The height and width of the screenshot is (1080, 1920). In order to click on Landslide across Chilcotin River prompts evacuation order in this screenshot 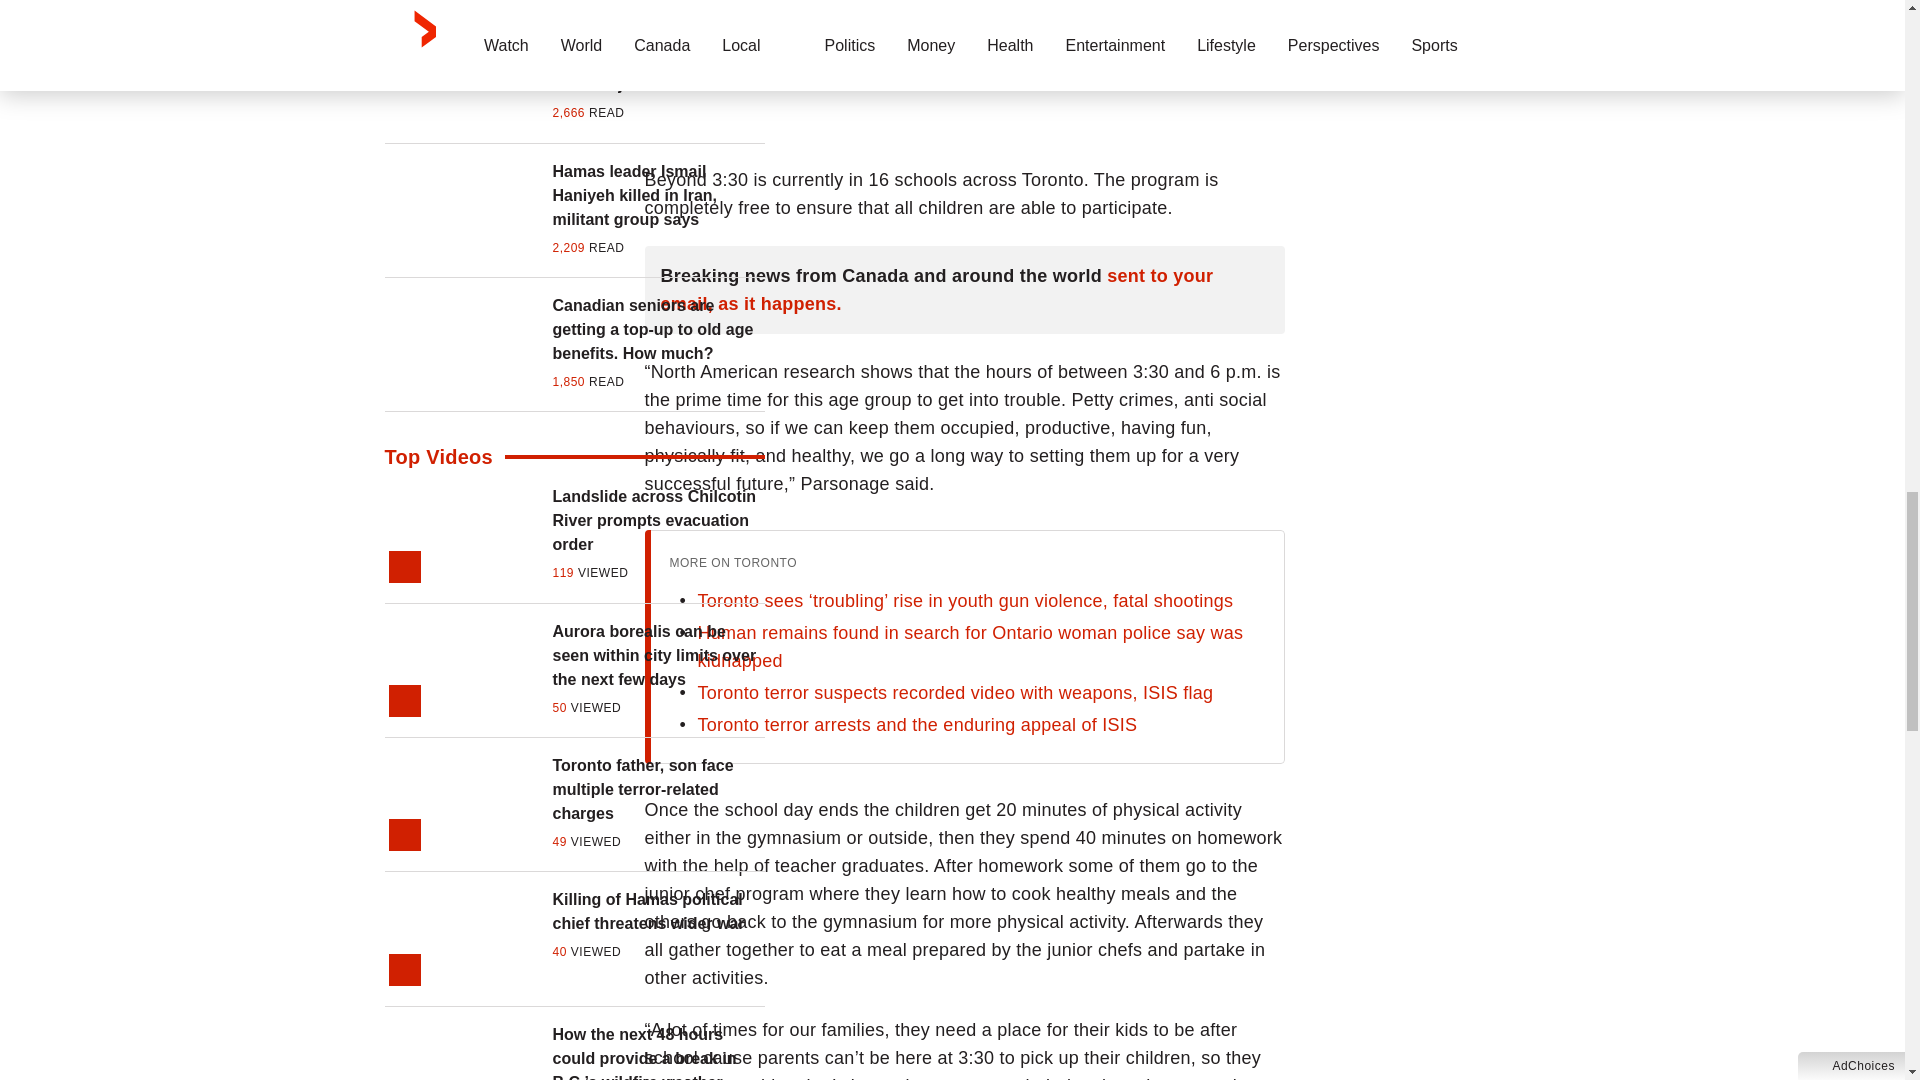, I will do `click(658, 520)`.